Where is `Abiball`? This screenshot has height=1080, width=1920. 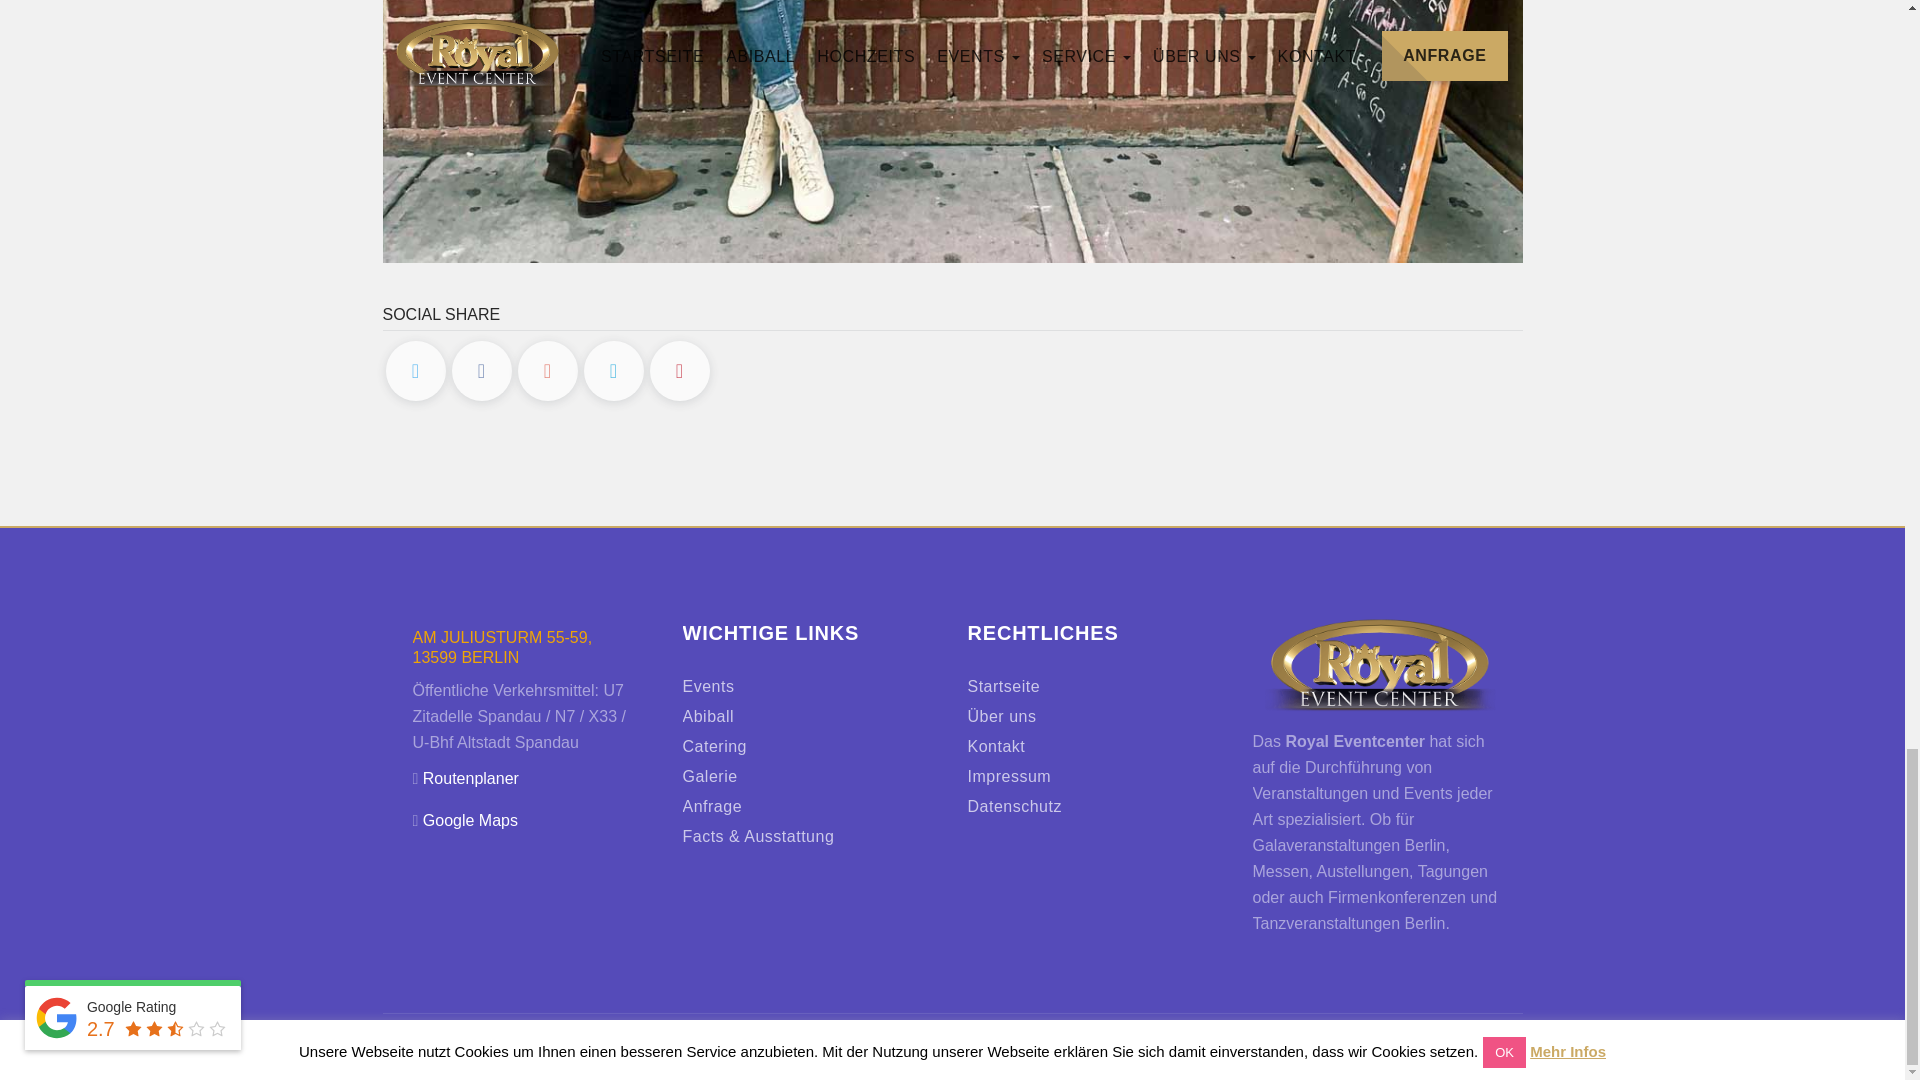 Abiball is located at coordinates (707, 716).